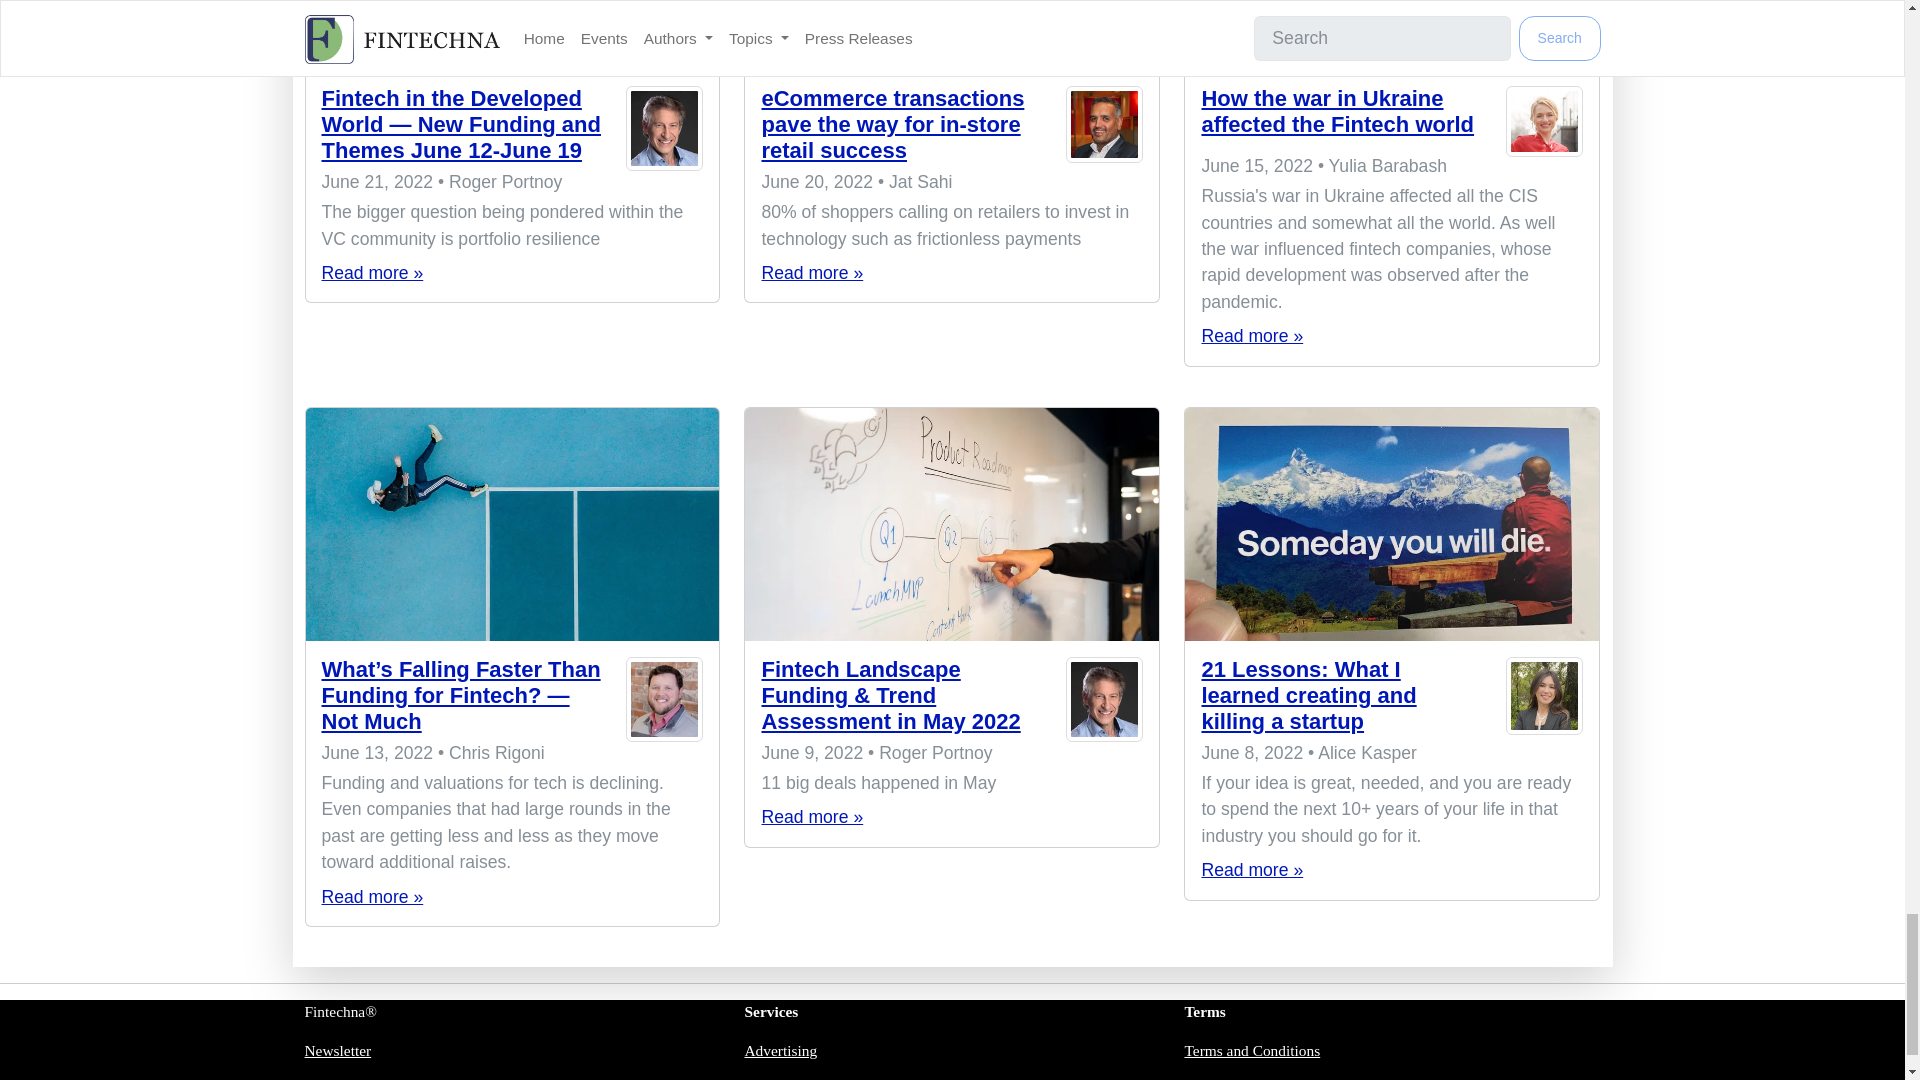  I want to click on How the war in Ukraine affected the Fintech world, so click(1338, 112).